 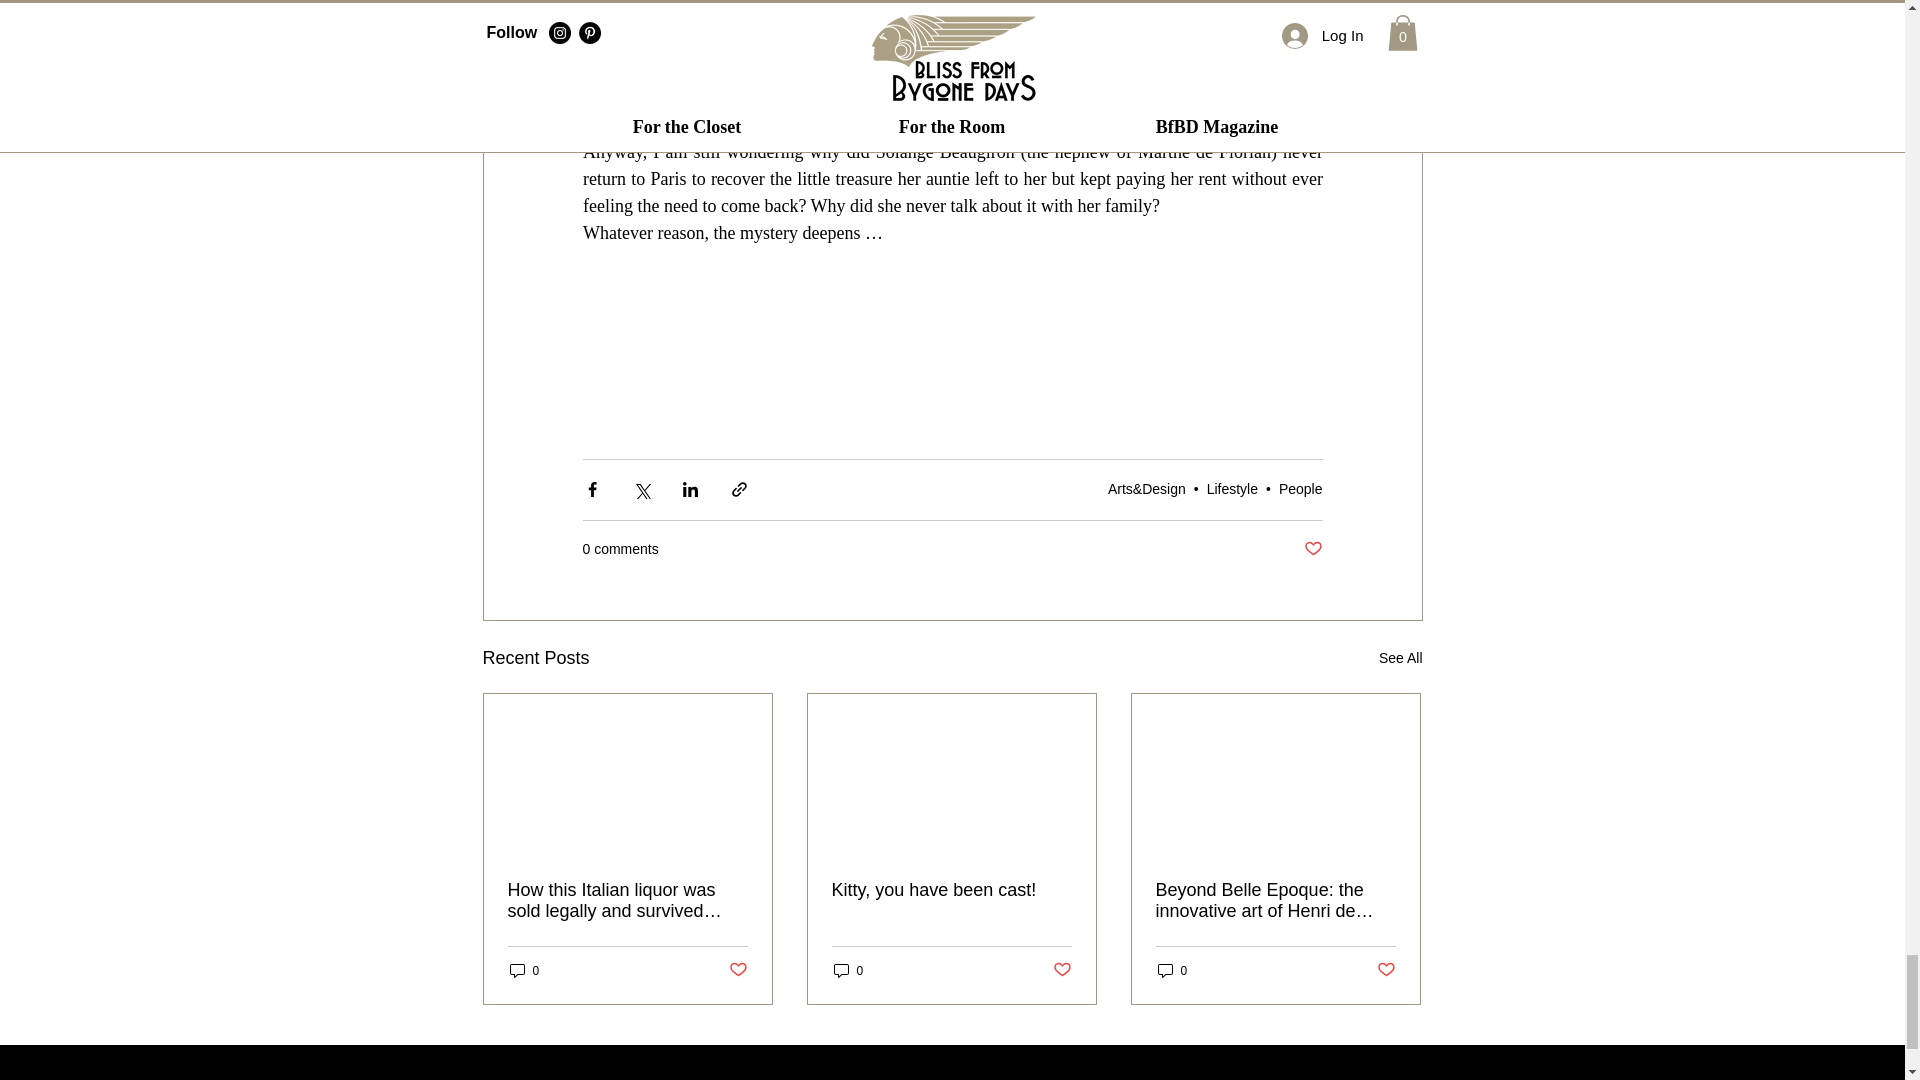 What do you see at coordinates (1312, 549) in the screenshot?
I see `Post not marked as liked` at bounding box center [1312, 549].